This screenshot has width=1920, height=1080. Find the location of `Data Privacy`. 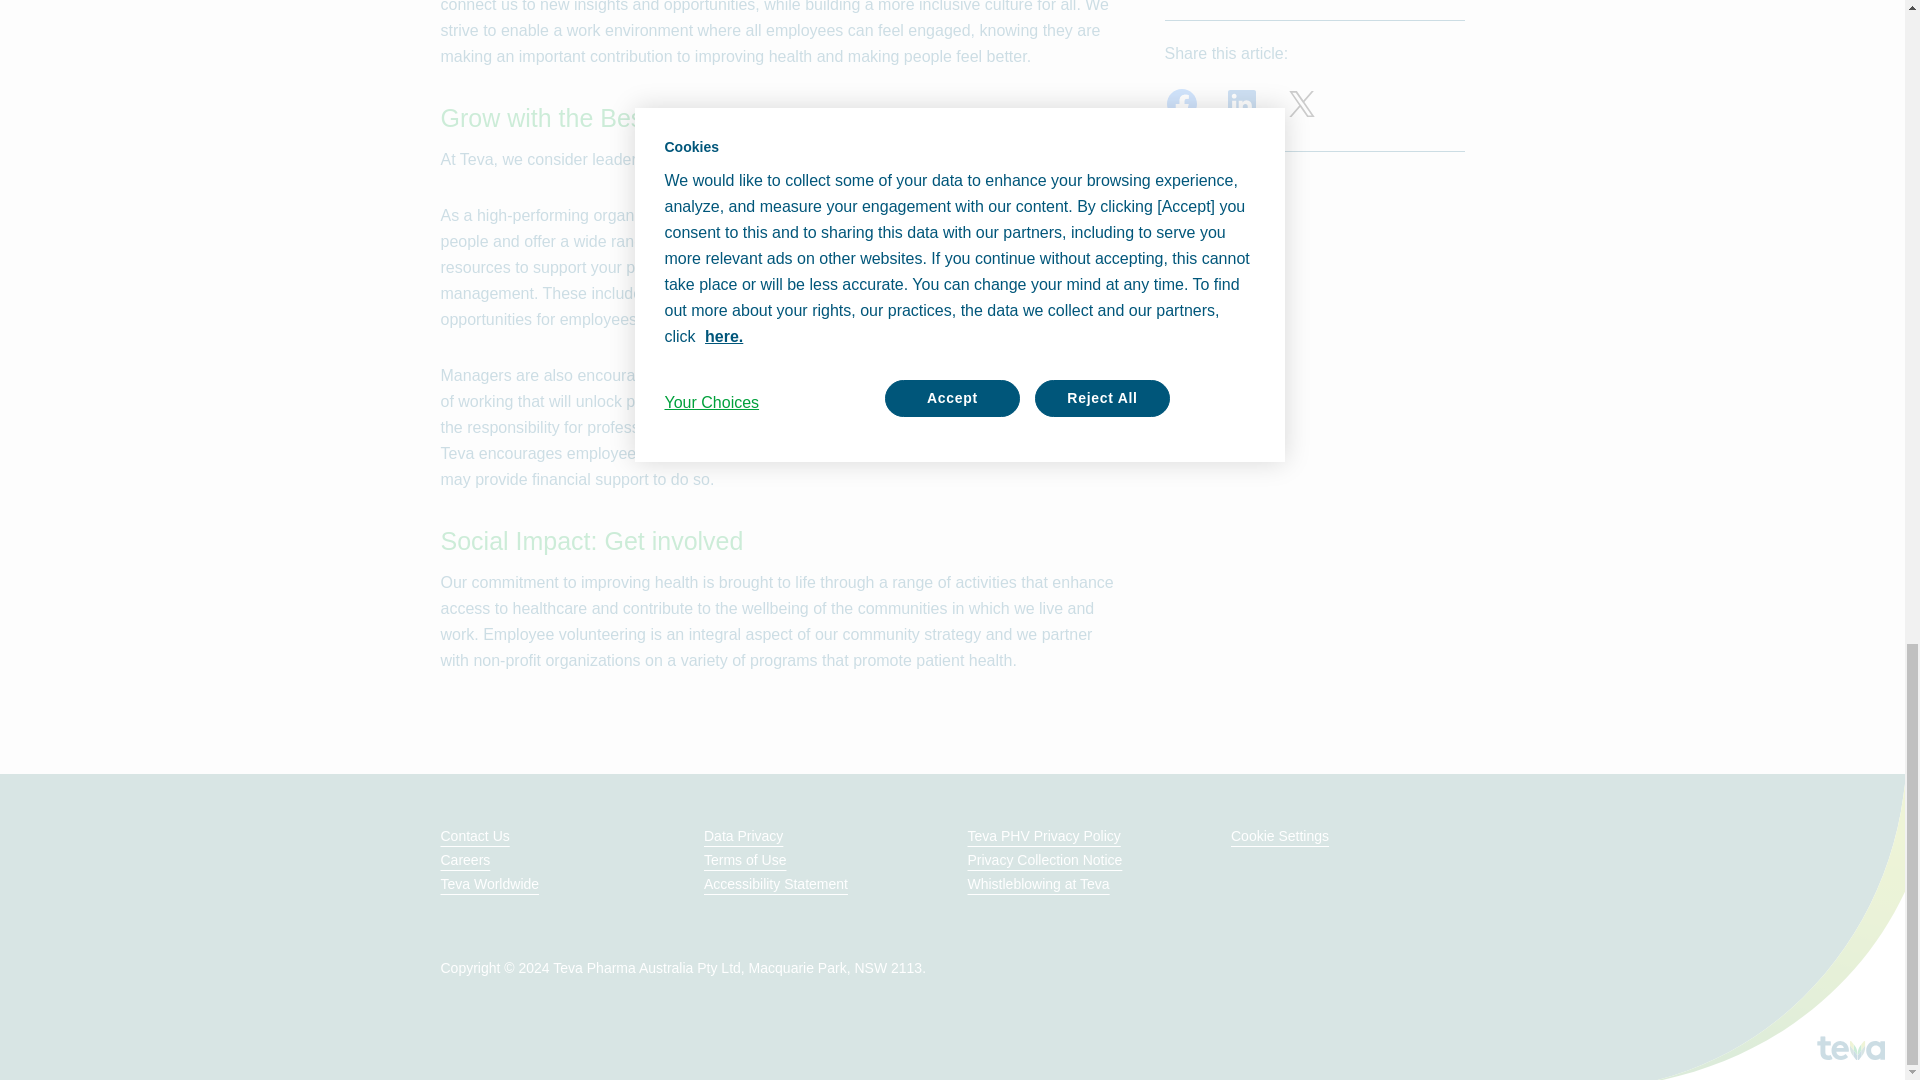

Data Privacy is located at coordinates (744, 836).